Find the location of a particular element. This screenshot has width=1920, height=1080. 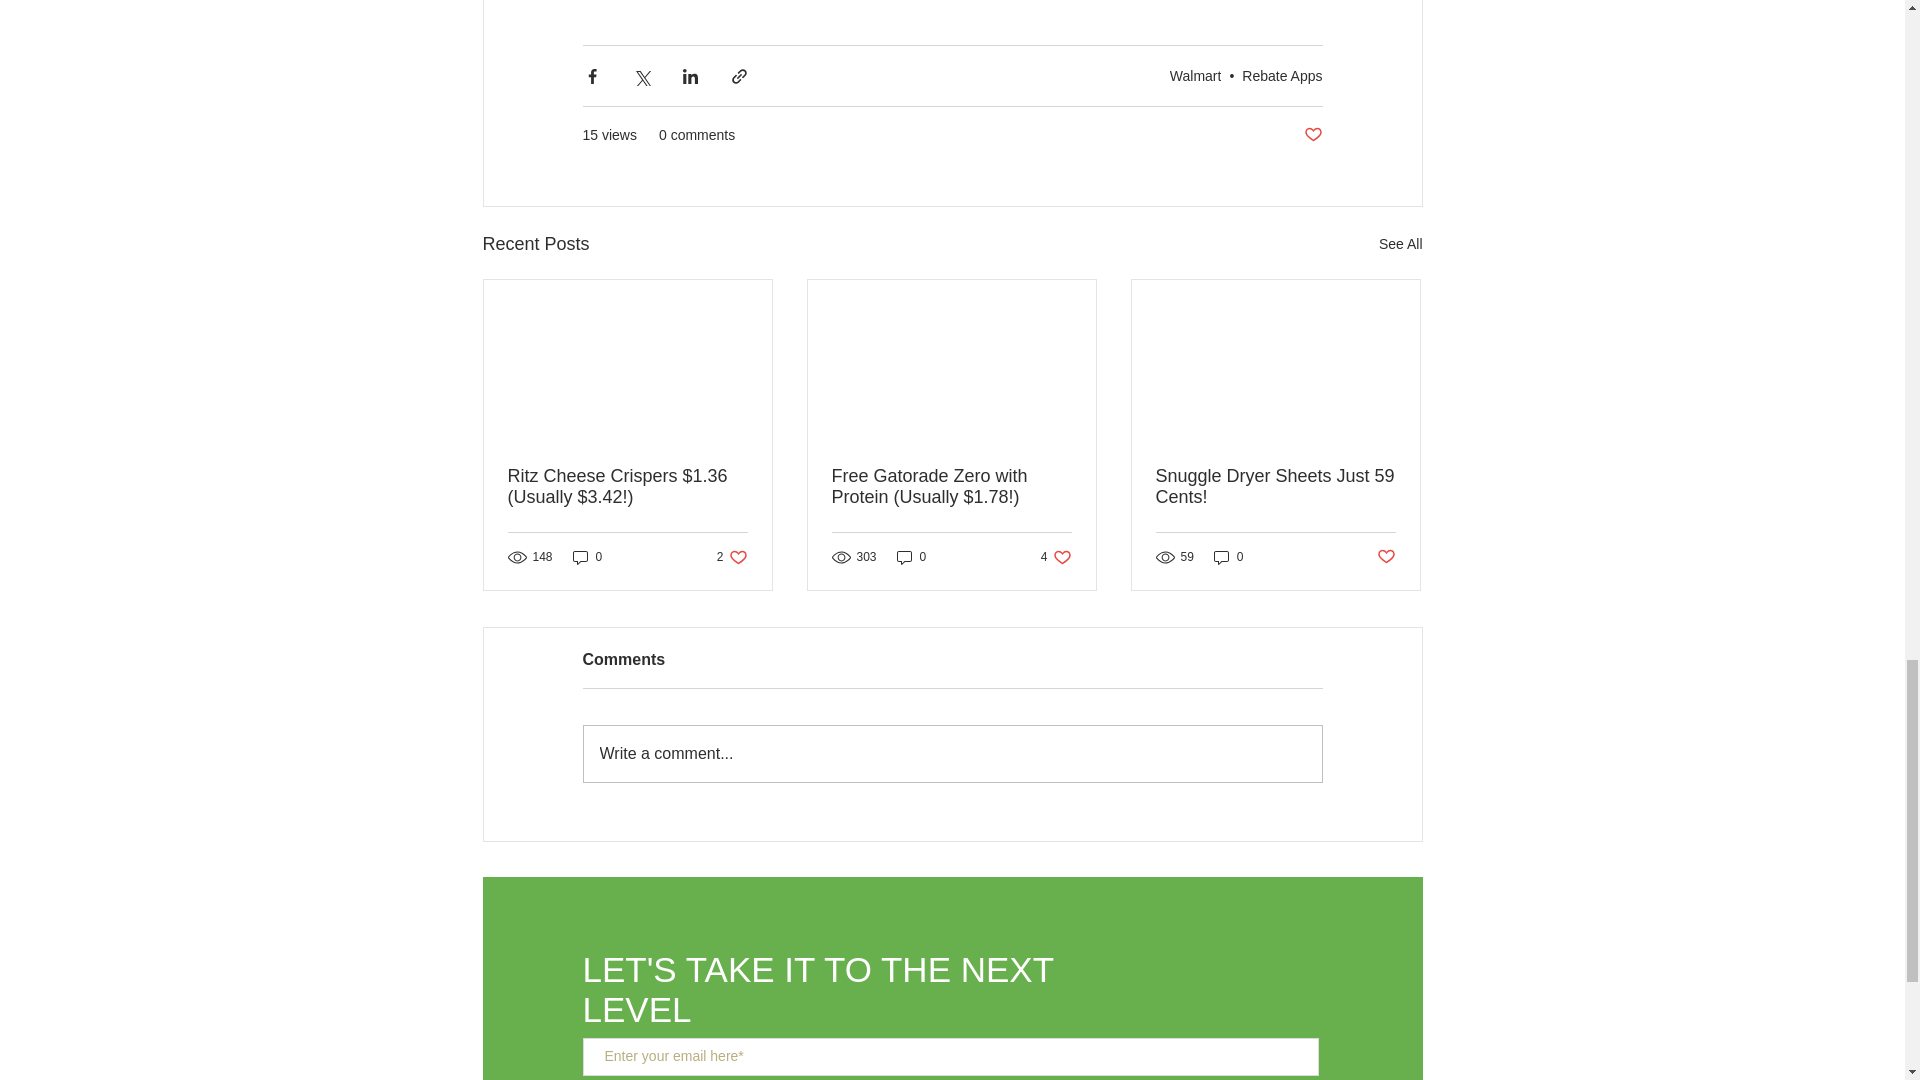

0 is located at coordinates (587, 557).